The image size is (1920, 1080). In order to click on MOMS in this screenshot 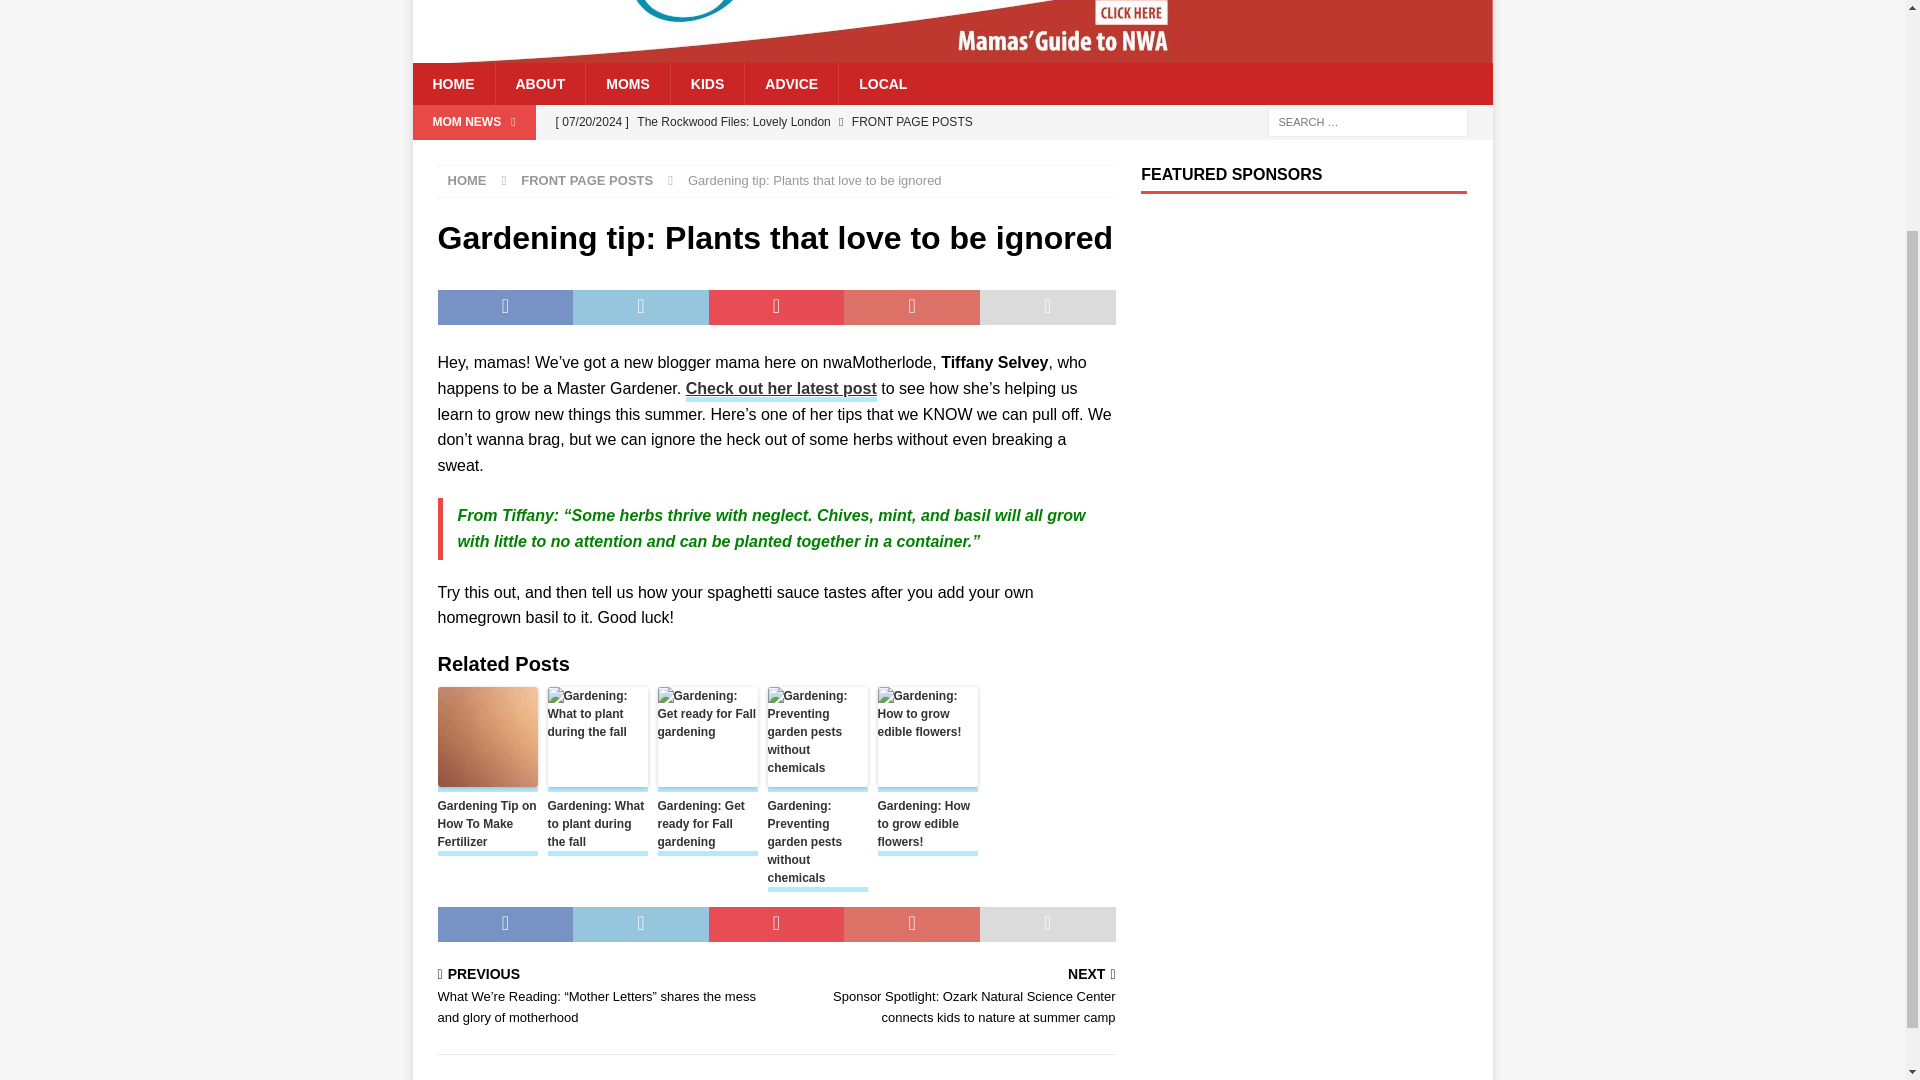, I will do `click(628, 83)`.